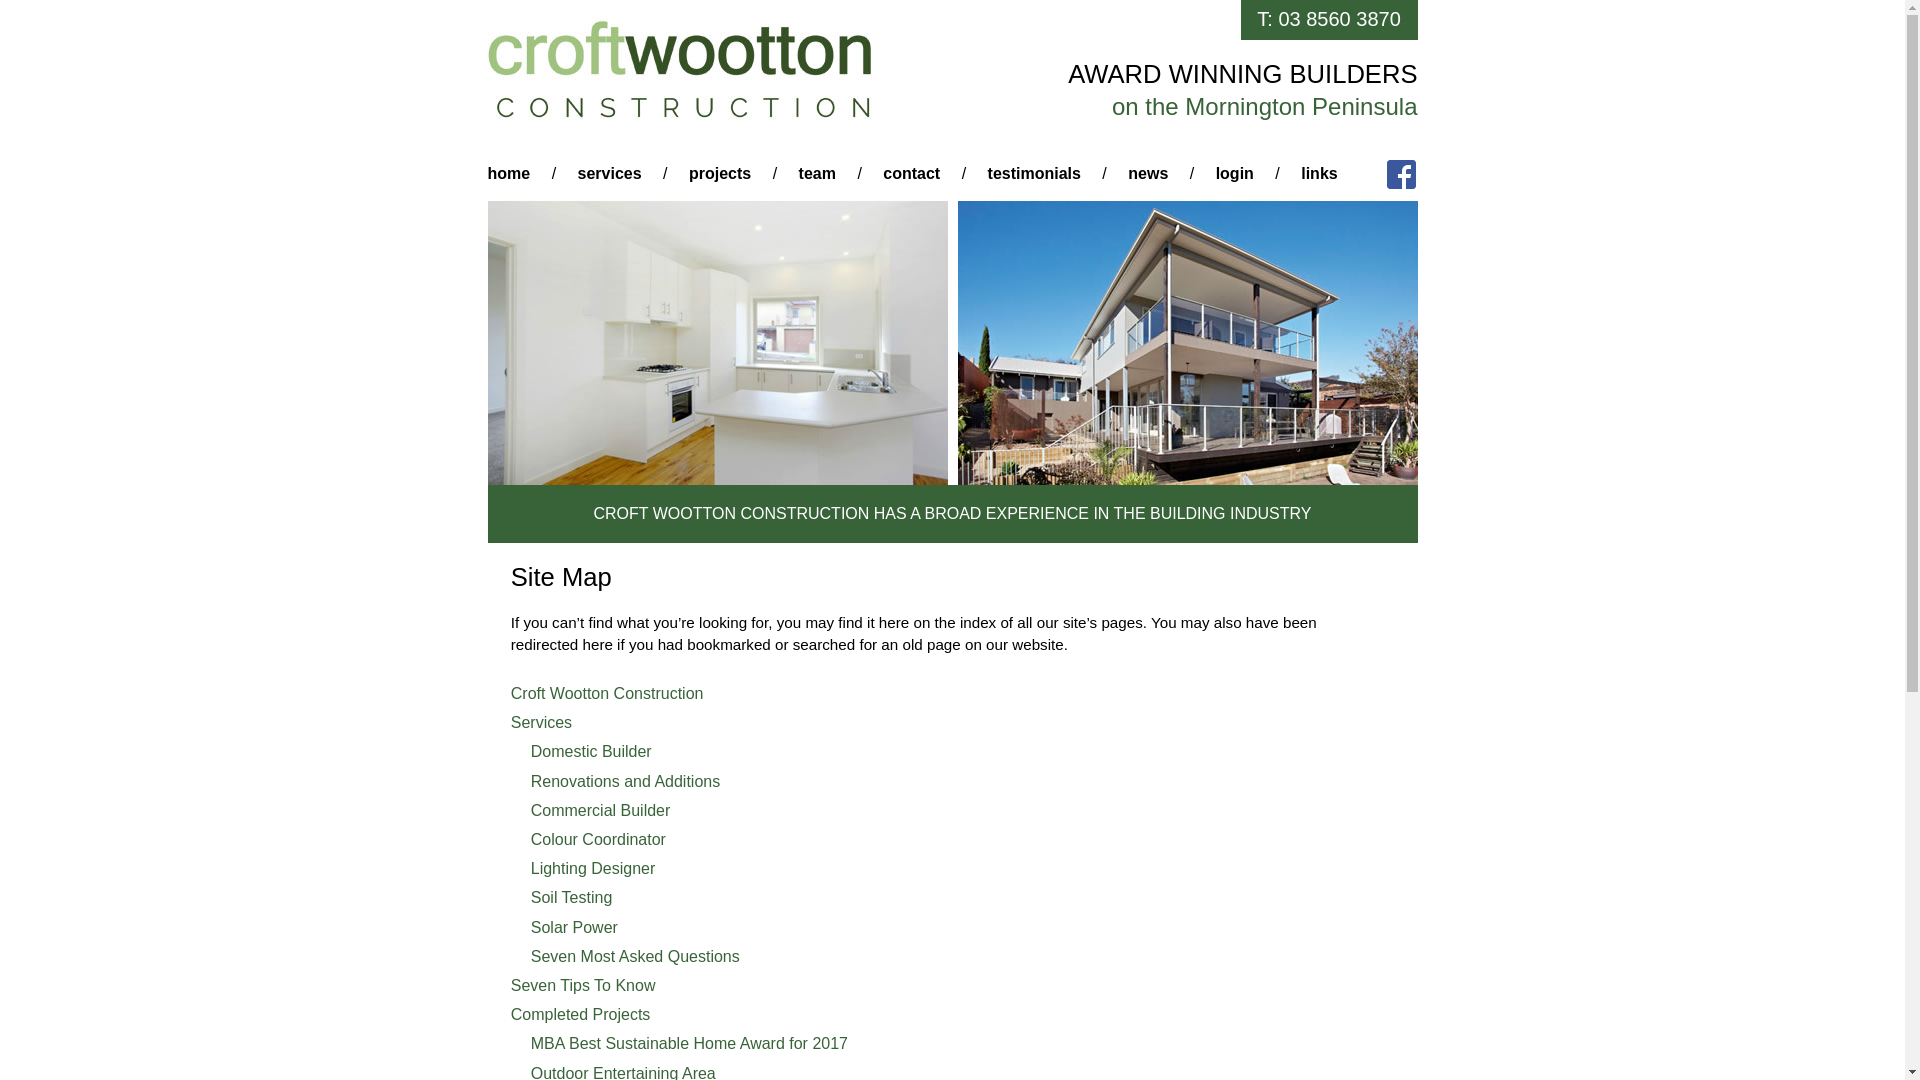 The image size is (1920, 1080). Describe the element at coordinates (912, 174) in the screenshot. I see `contact` at that location.